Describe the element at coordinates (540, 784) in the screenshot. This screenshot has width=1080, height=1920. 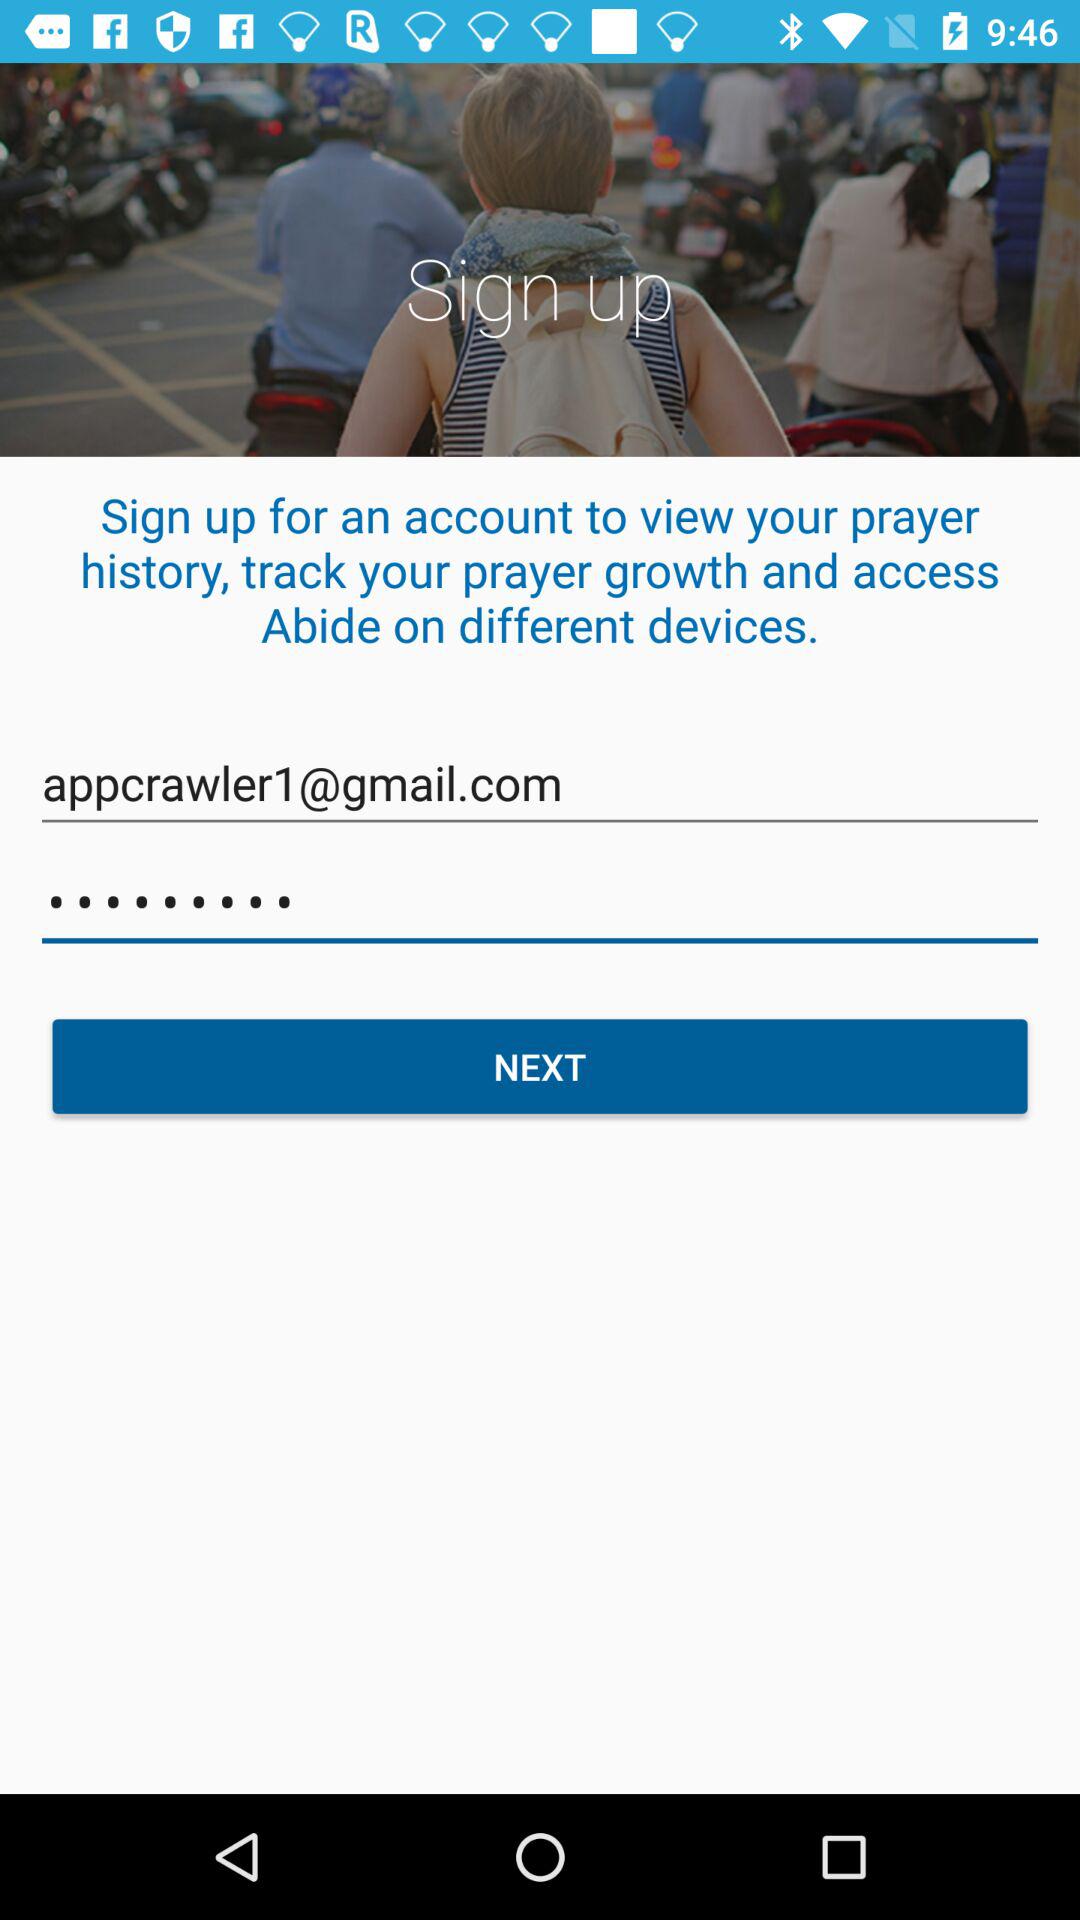
I see `turn off item below sign up for icon` at that location.